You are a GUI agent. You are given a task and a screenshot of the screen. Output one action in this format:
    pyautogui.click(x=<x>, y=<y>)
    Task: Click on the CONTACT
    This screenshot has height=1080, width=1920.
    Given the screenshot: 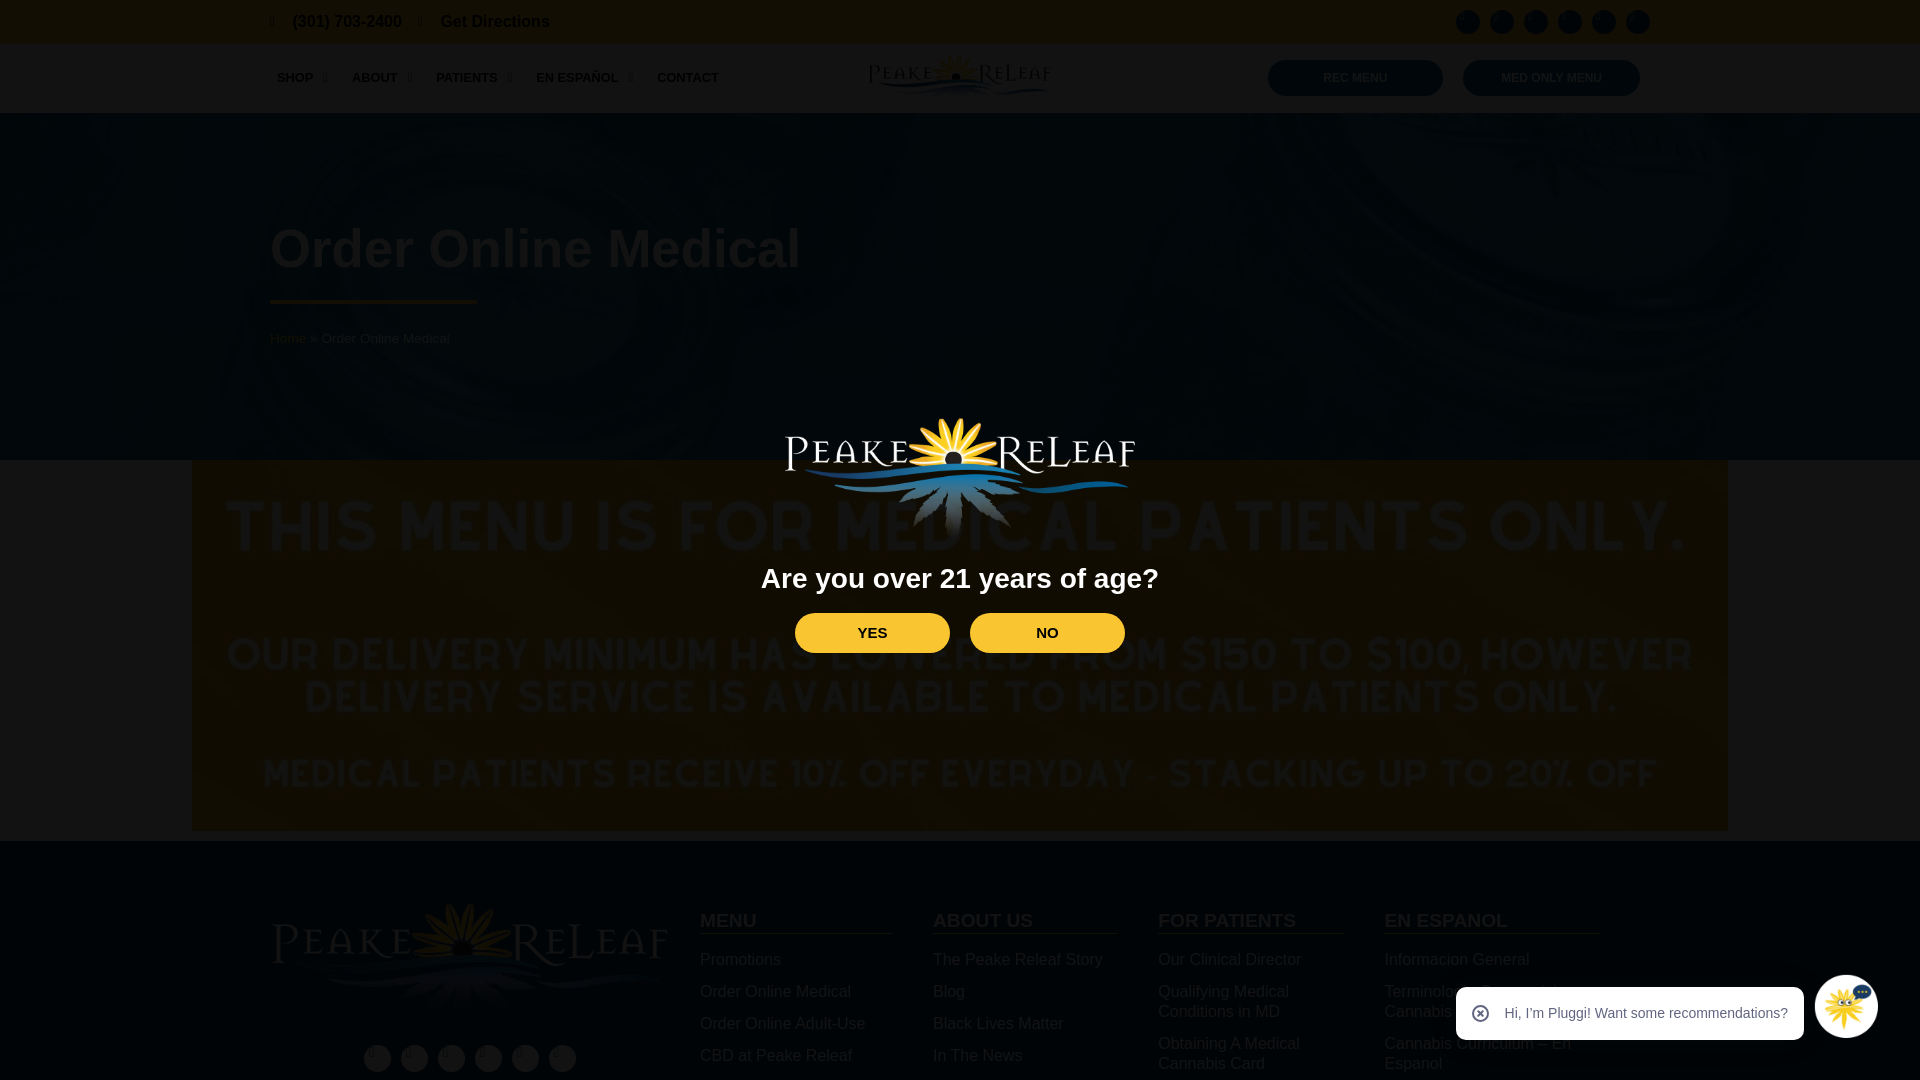 What is the action you would take?
    pyautogui.click(x=688, y=78)
    